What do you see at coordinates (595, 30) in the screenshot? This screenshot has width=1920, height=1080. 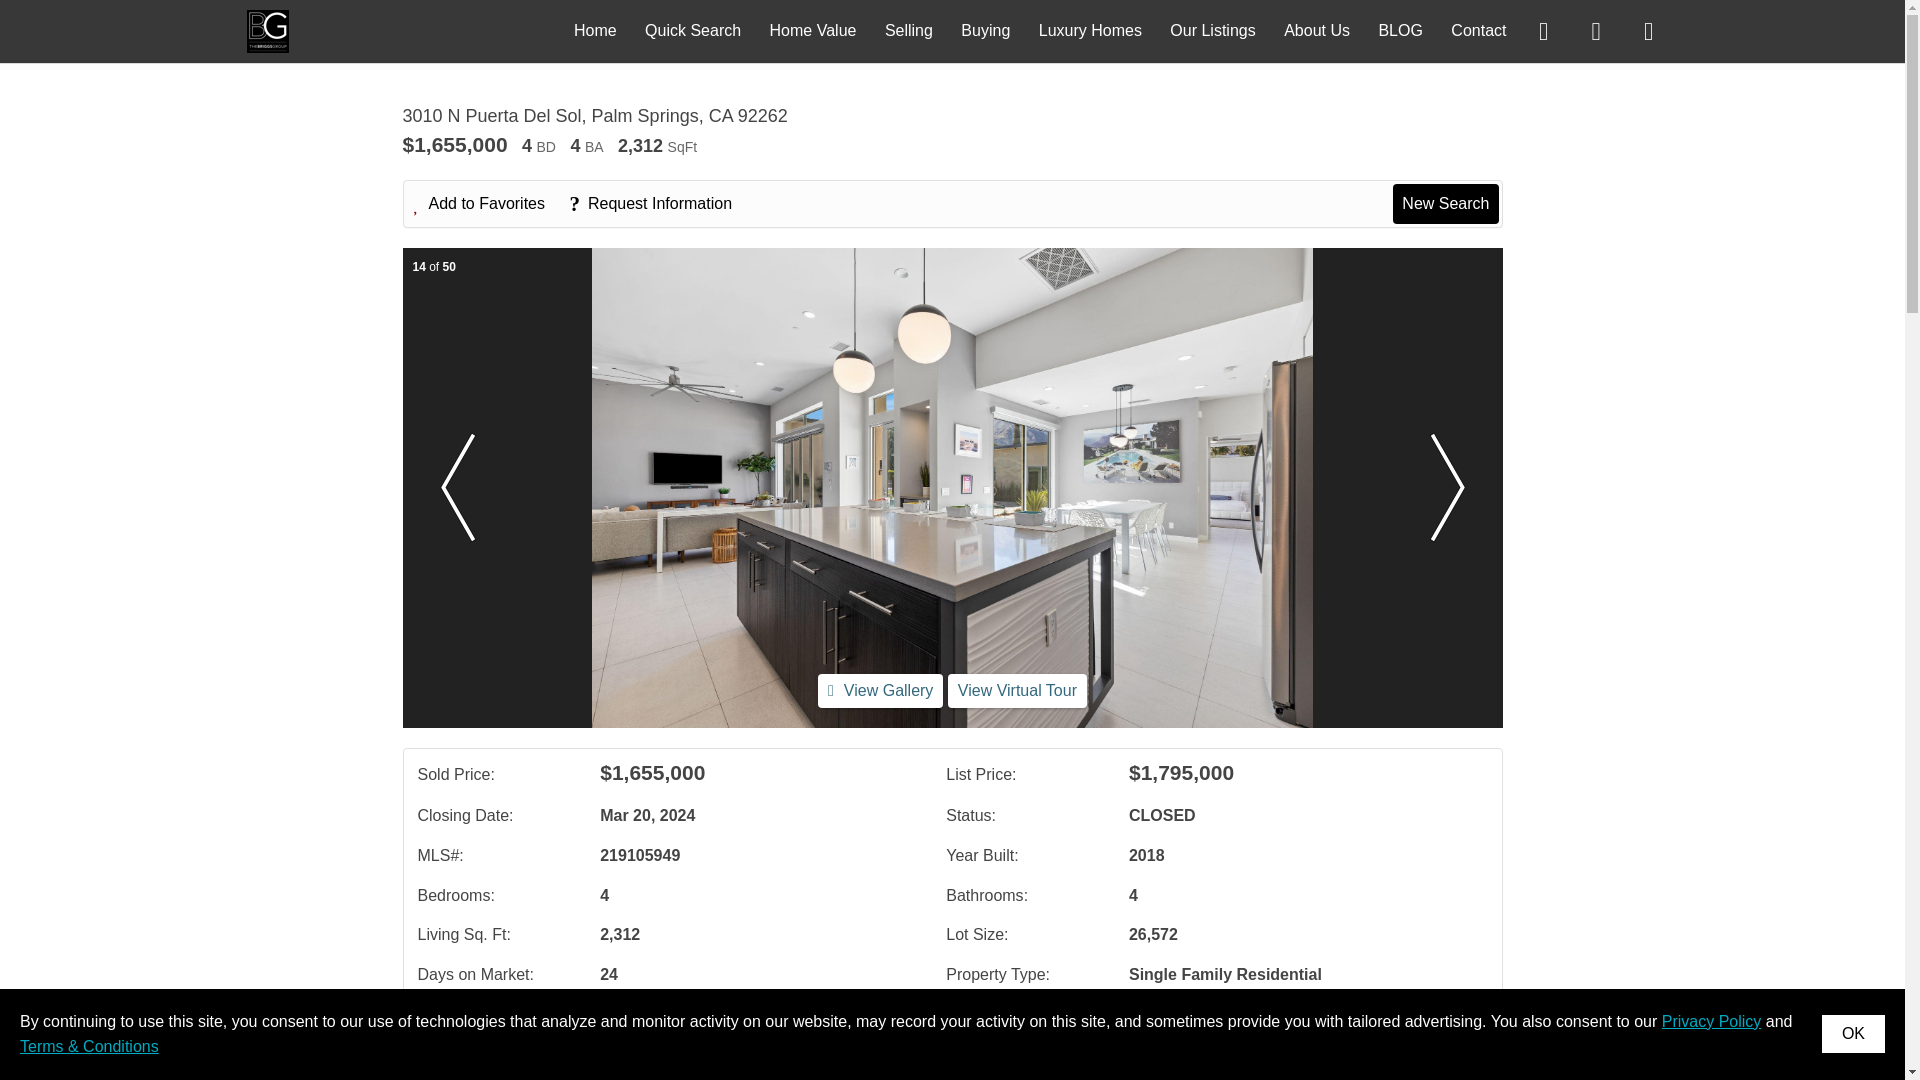 I see `Home` at bounding box center [595, 30].